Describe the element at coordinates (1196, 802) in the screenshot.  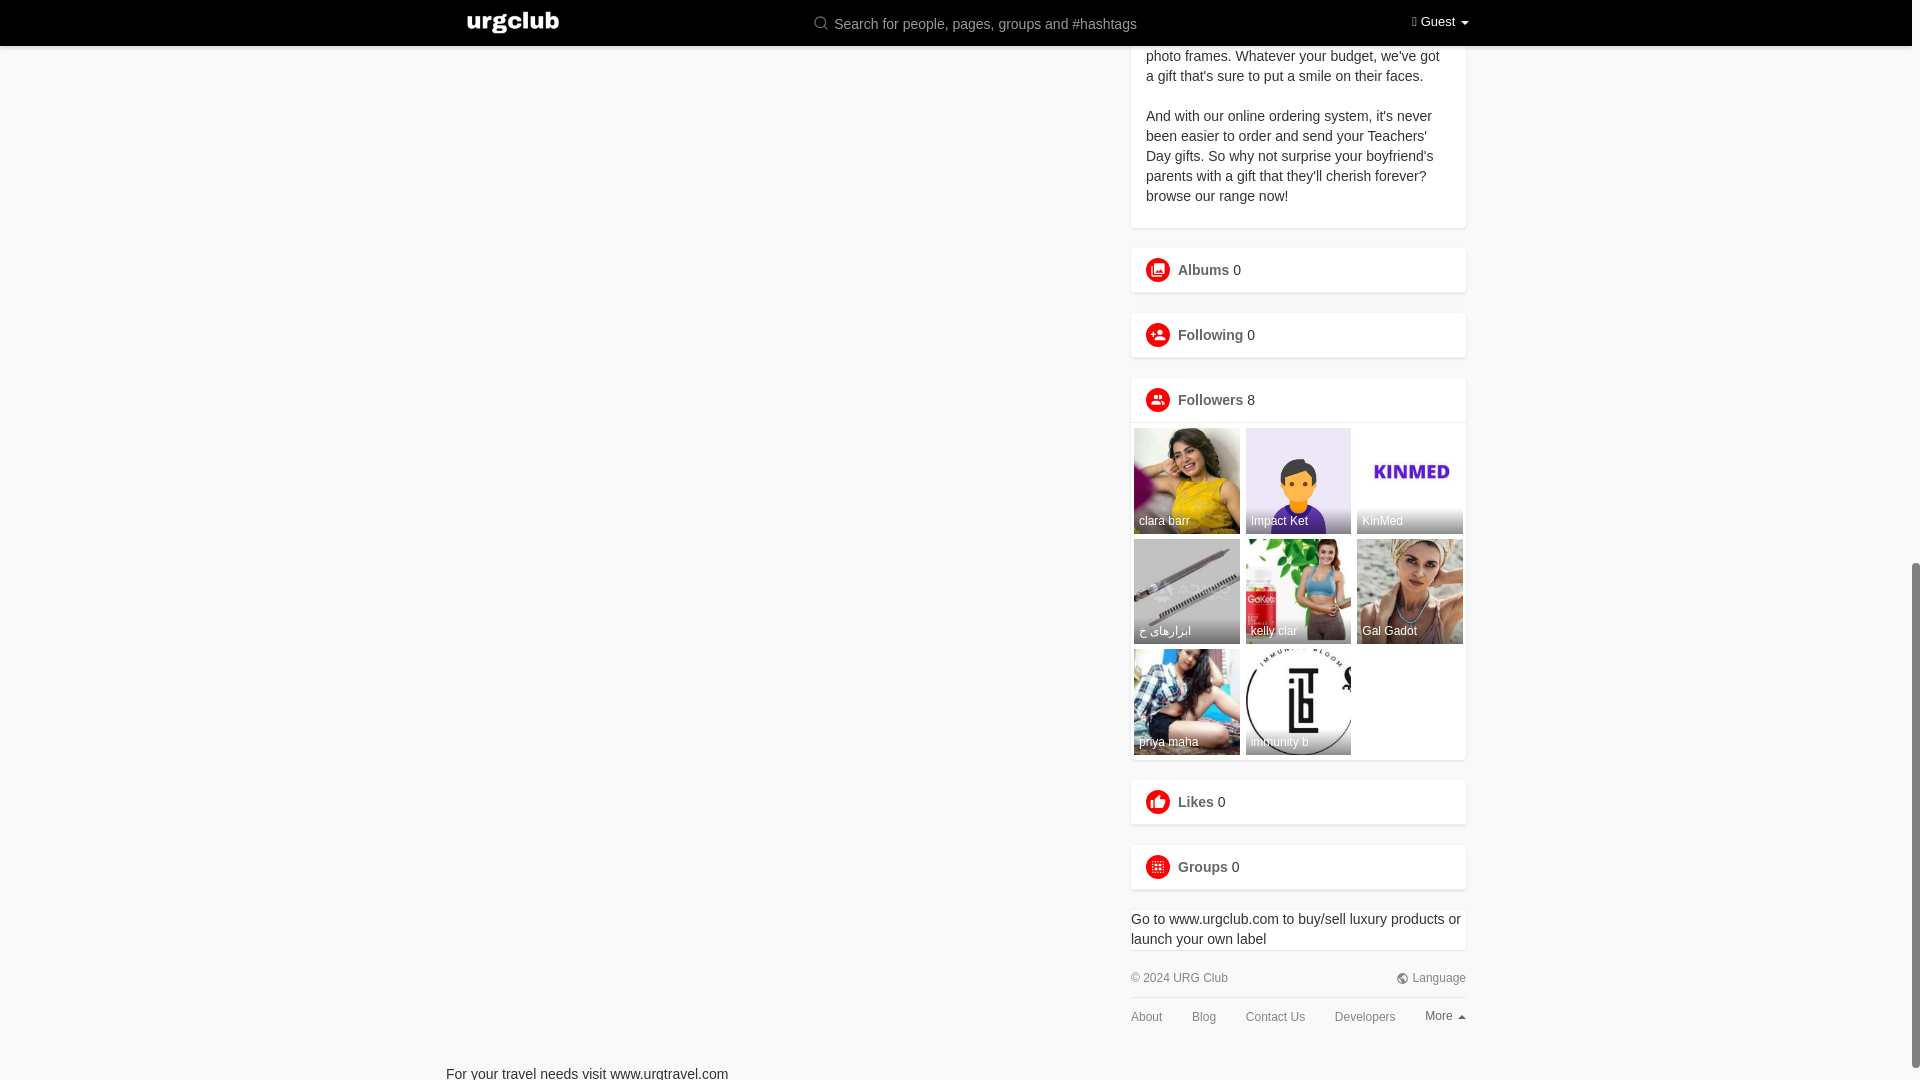
I see `Likes` at that location.